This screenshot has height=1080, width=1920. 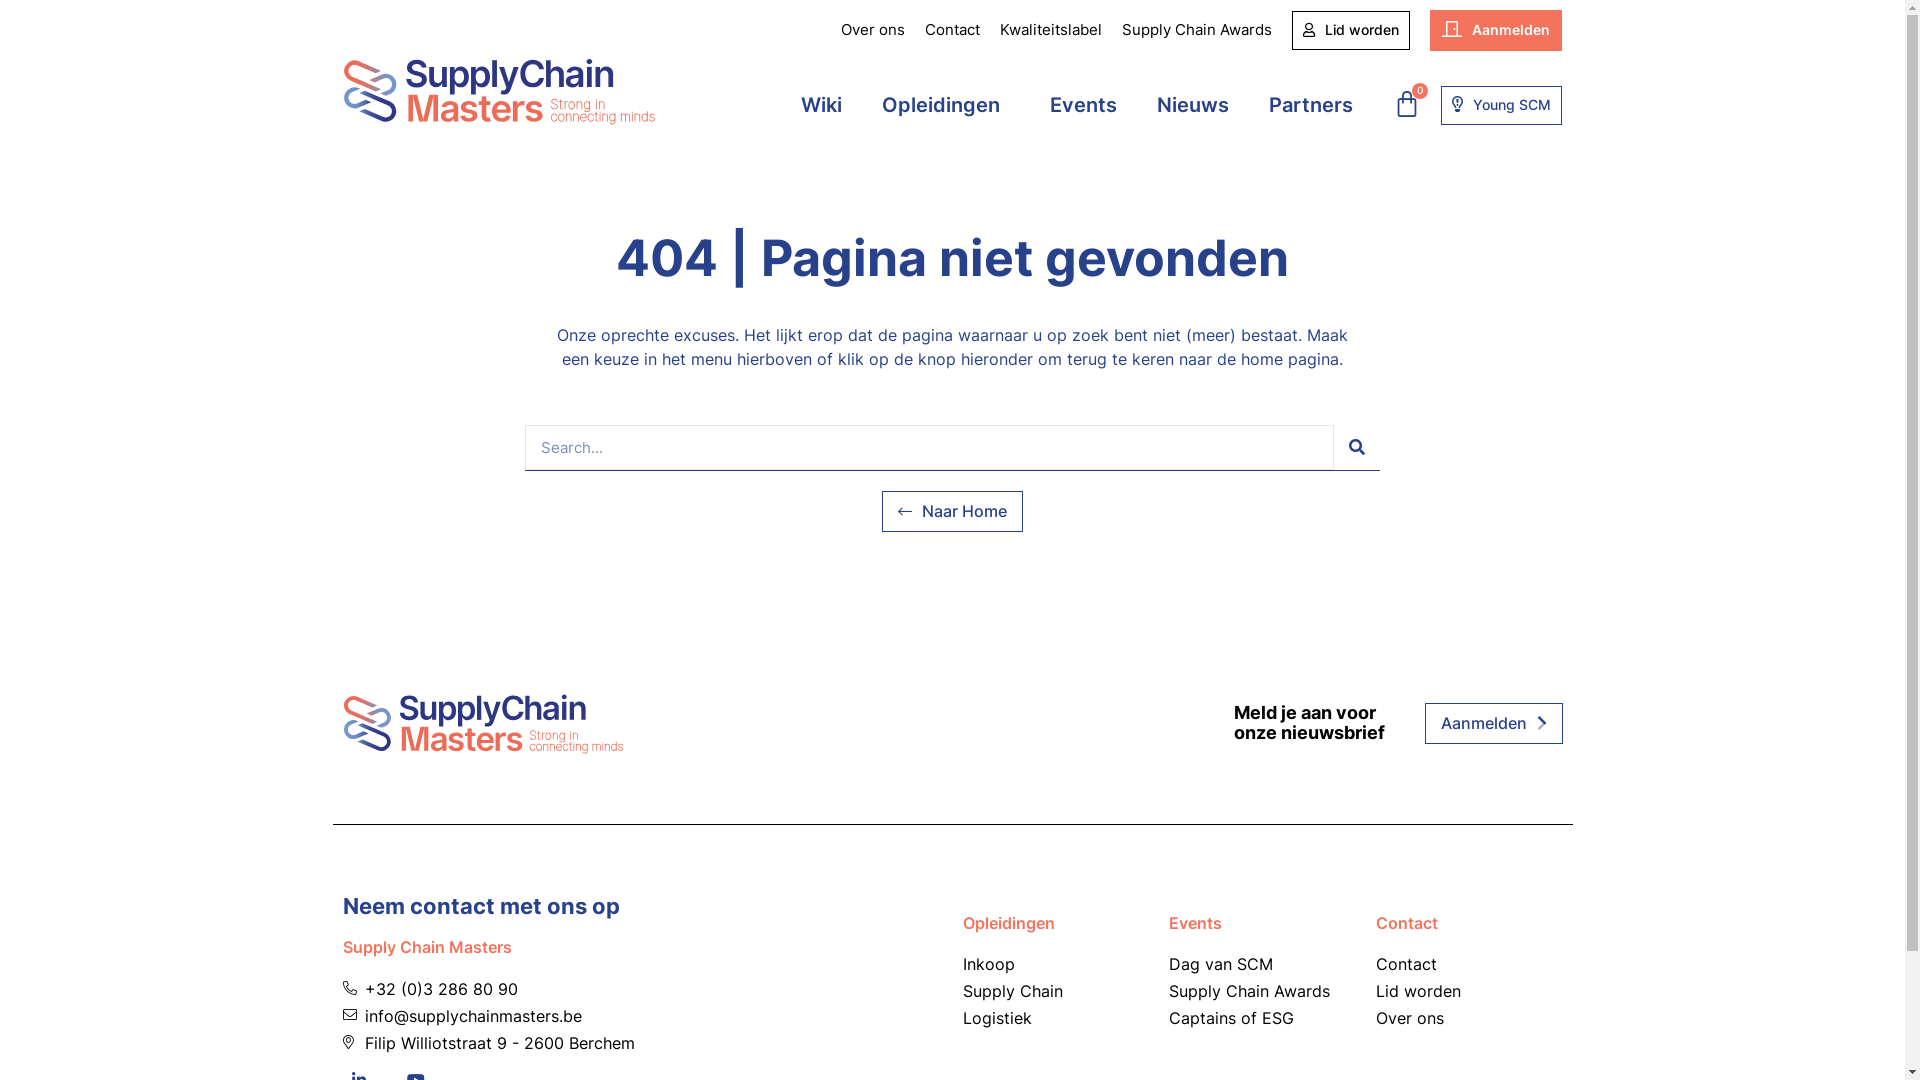 What do you see at coordinates (1197, 30) in the screenshot?
I see `Supply Chain Awards` at bounding box center [1197, 30].